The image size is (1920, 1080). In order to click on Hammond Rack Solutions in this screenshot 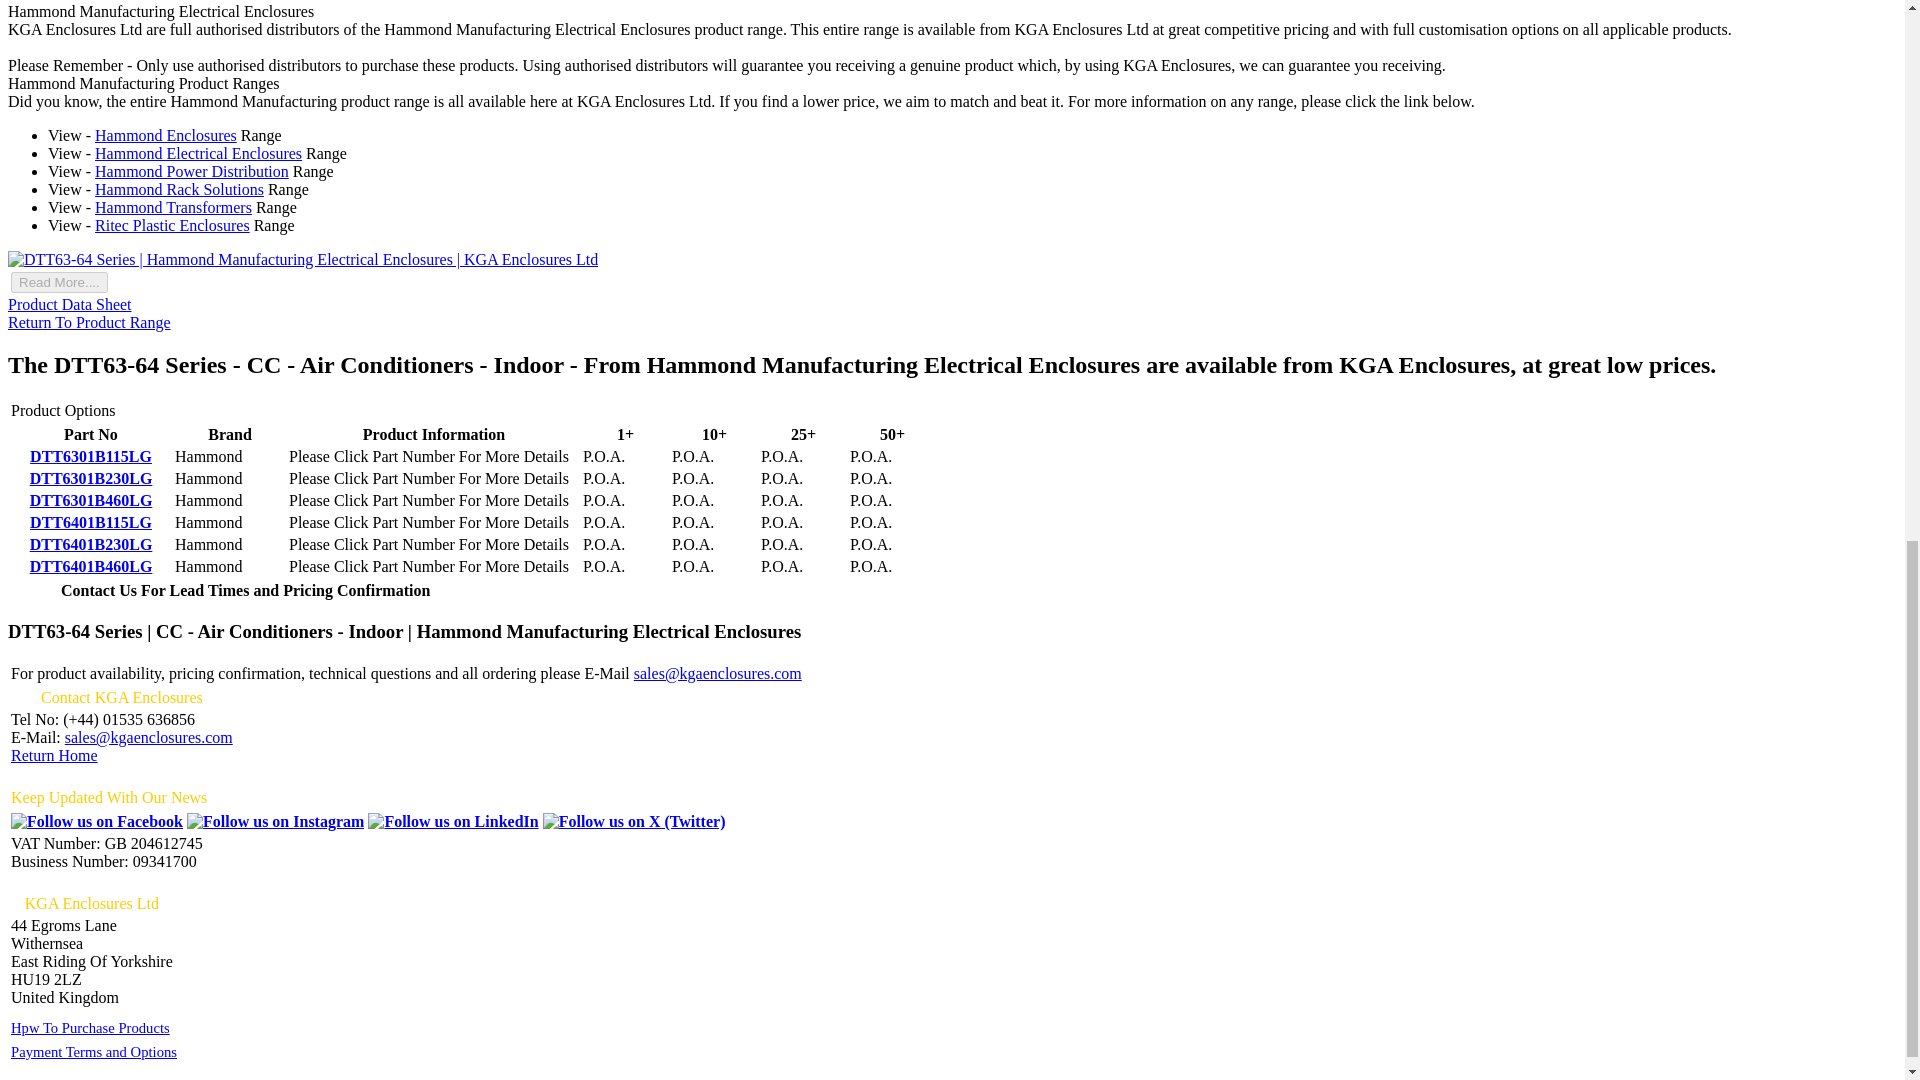, I will do `click(179, 189)`.